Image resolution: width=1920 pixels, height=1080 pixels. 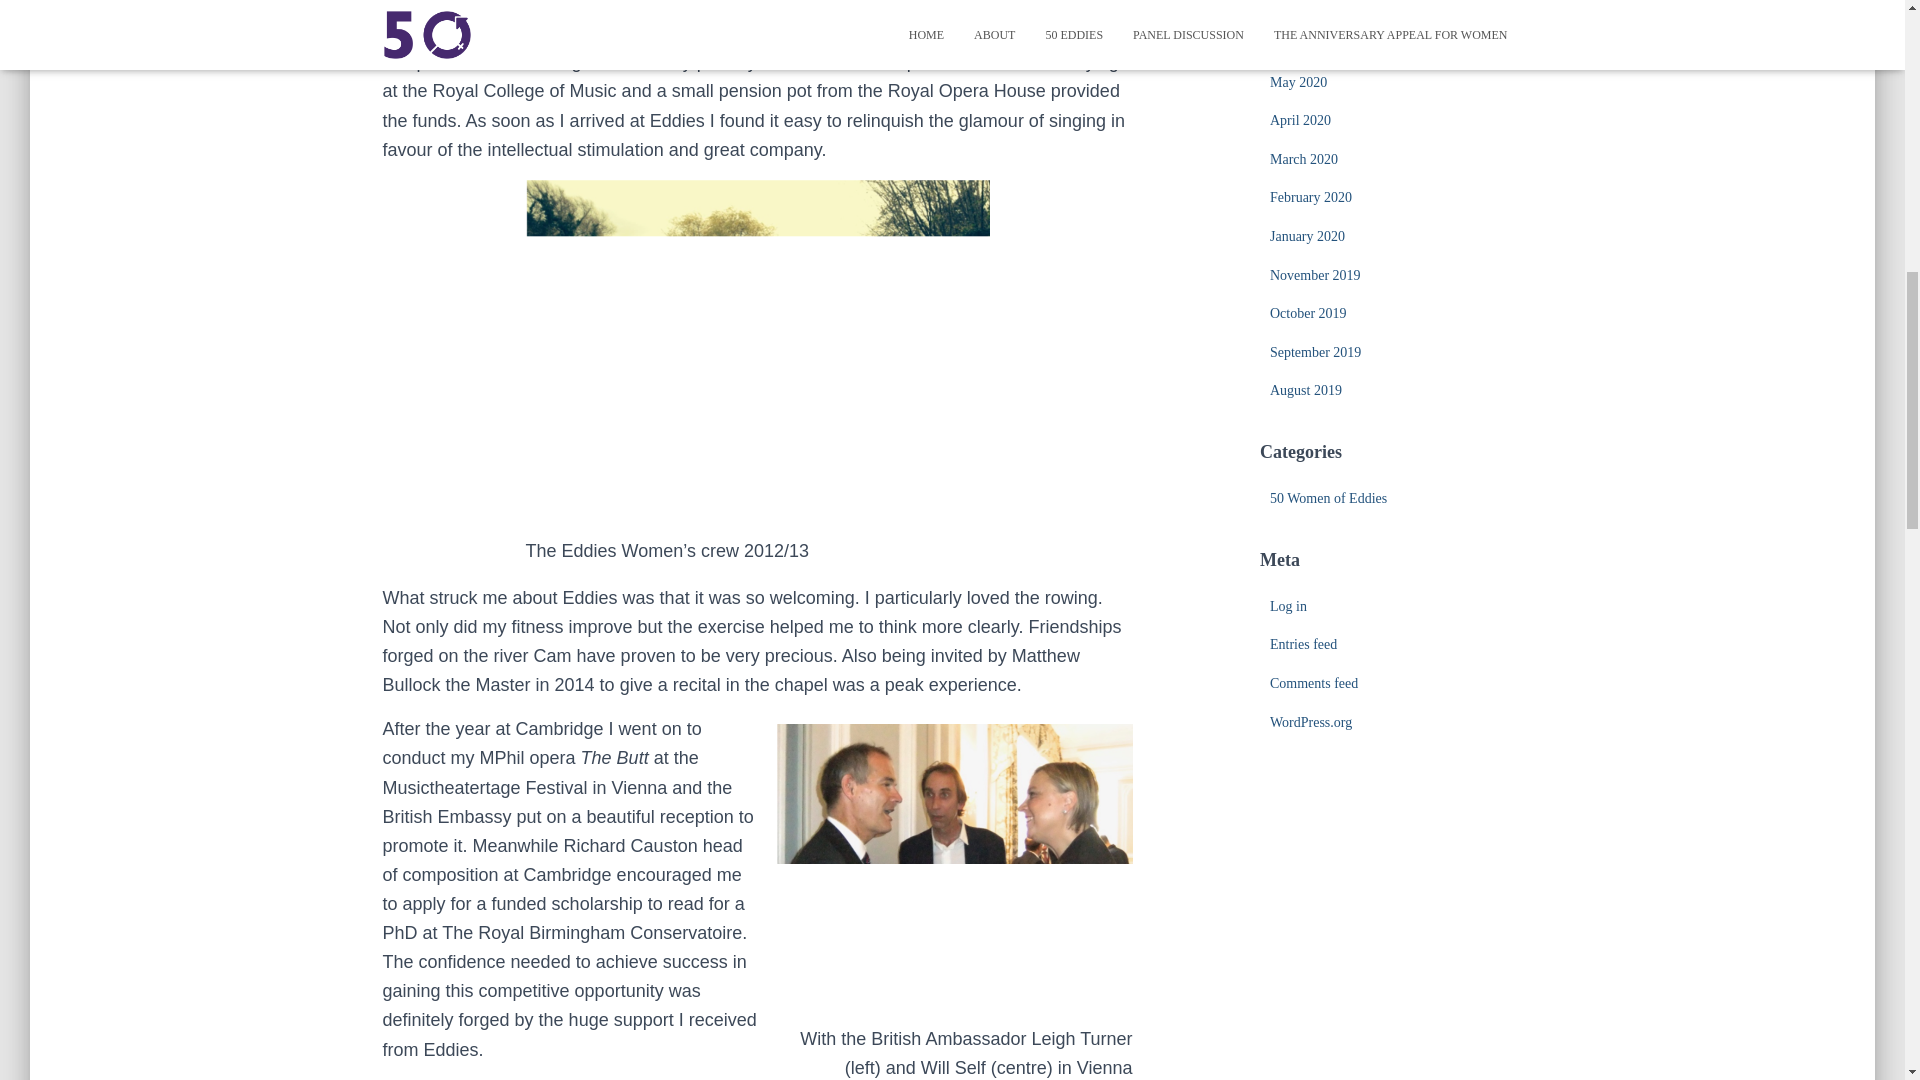 What do you see at coordinates (1310, 198) in the screenshot?
I see `February 2020` at bounding box center [1310, 198].